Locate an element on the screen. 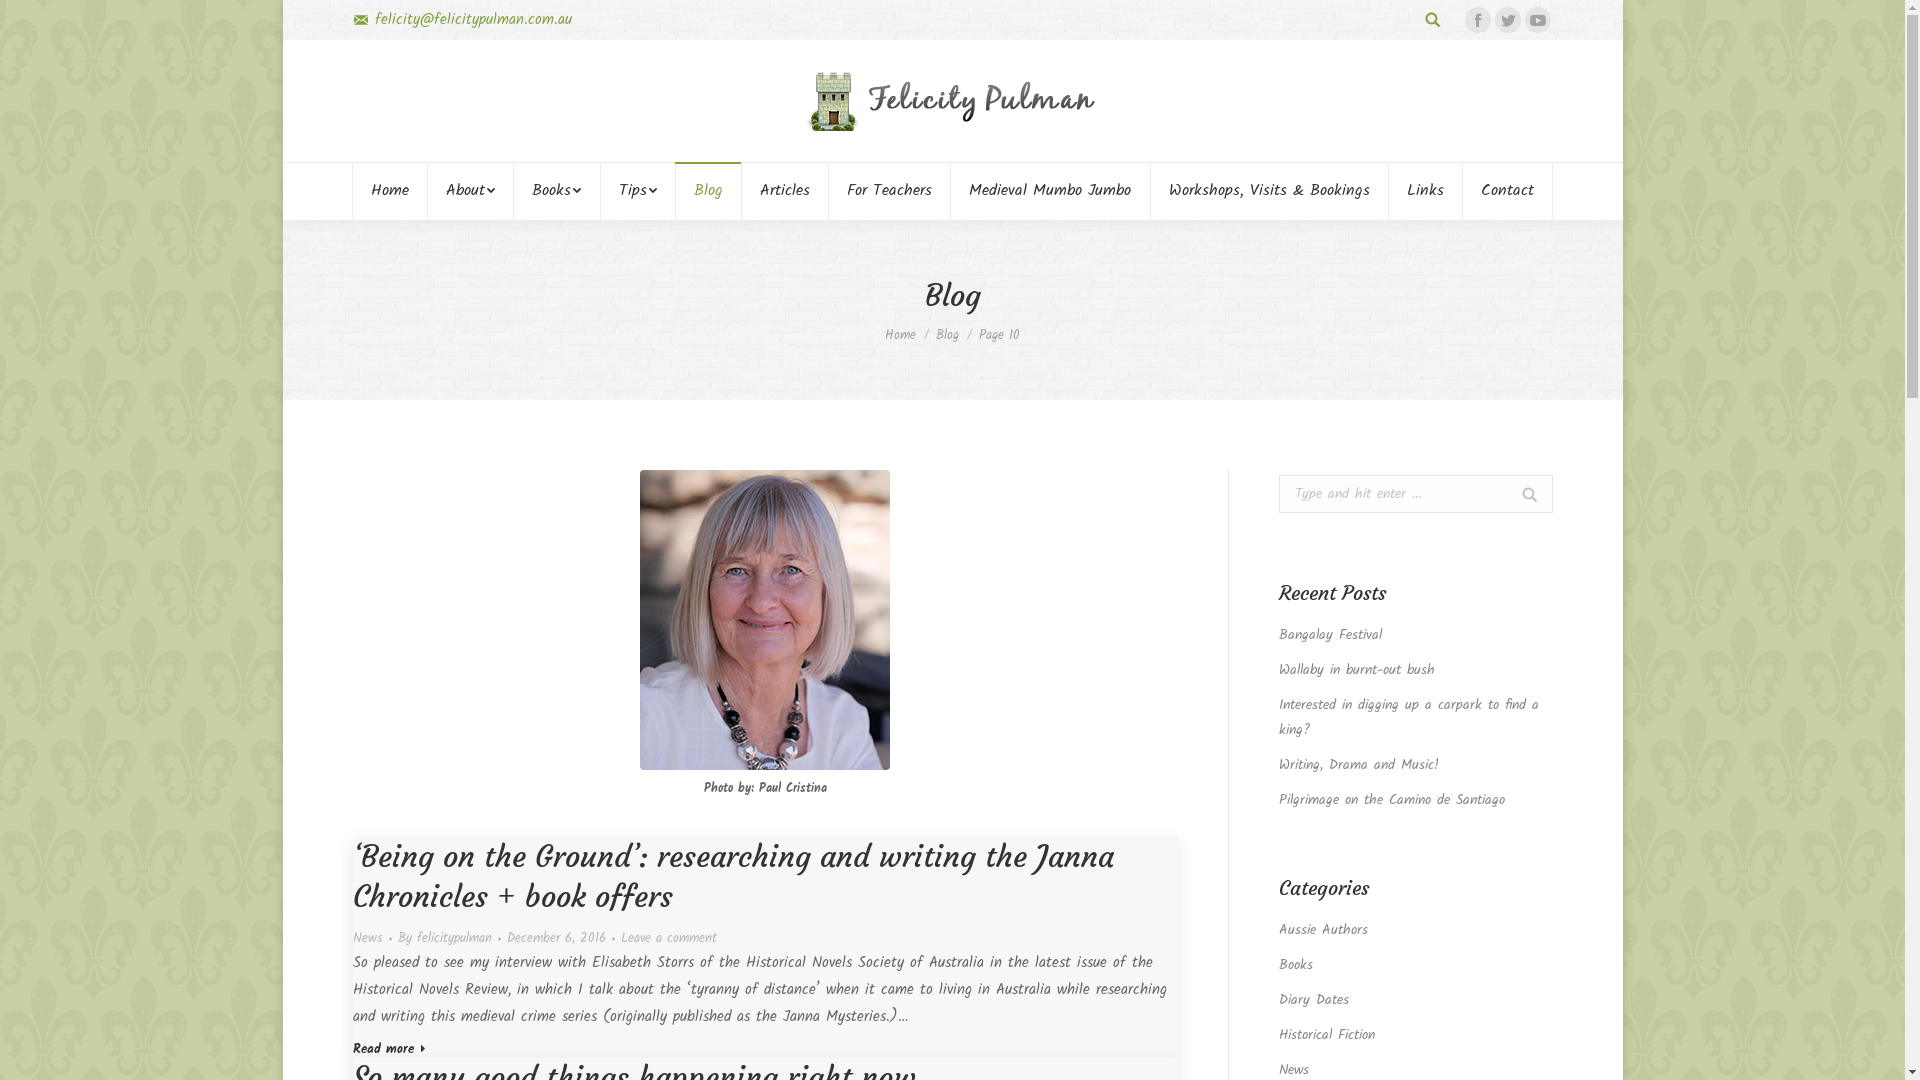  Go! is located at coordinates (1520, 506).